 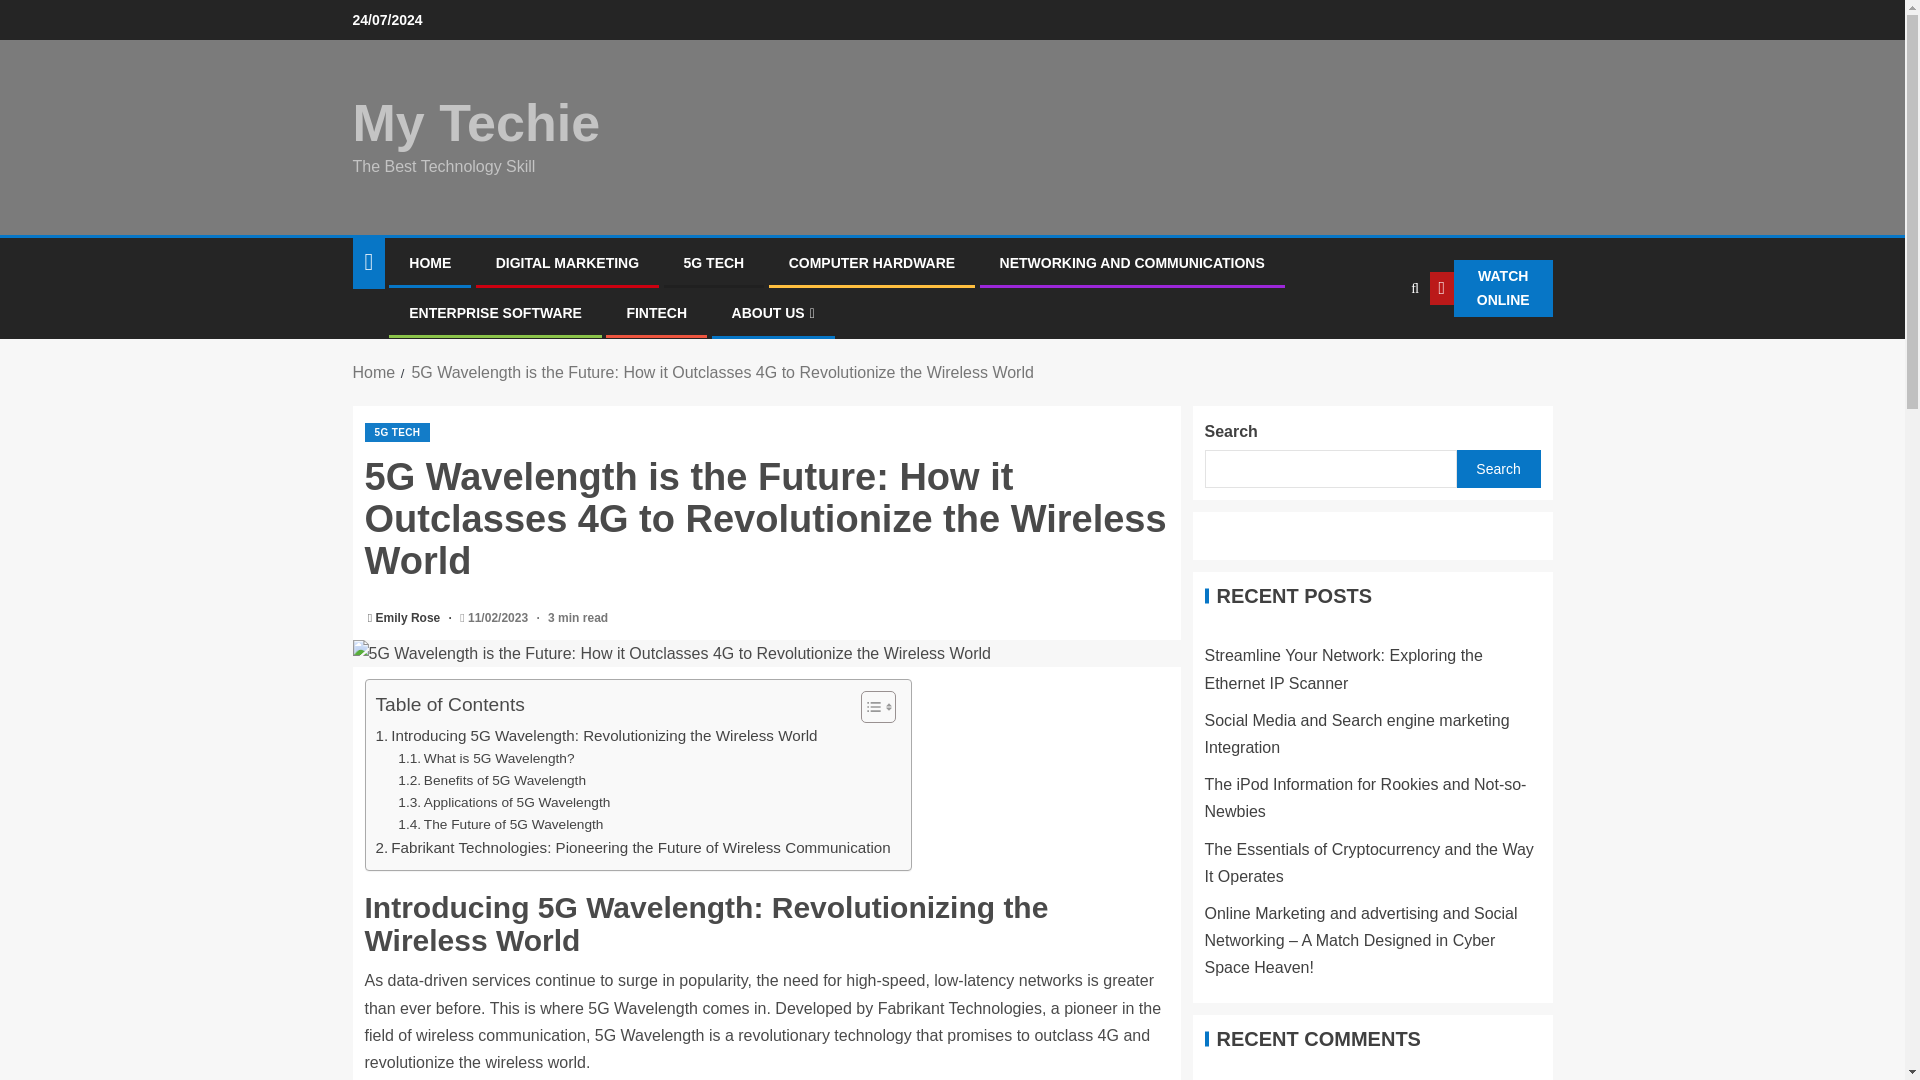 I want to click on COMPUTER HARDWARE, so click(x=872, y=262).